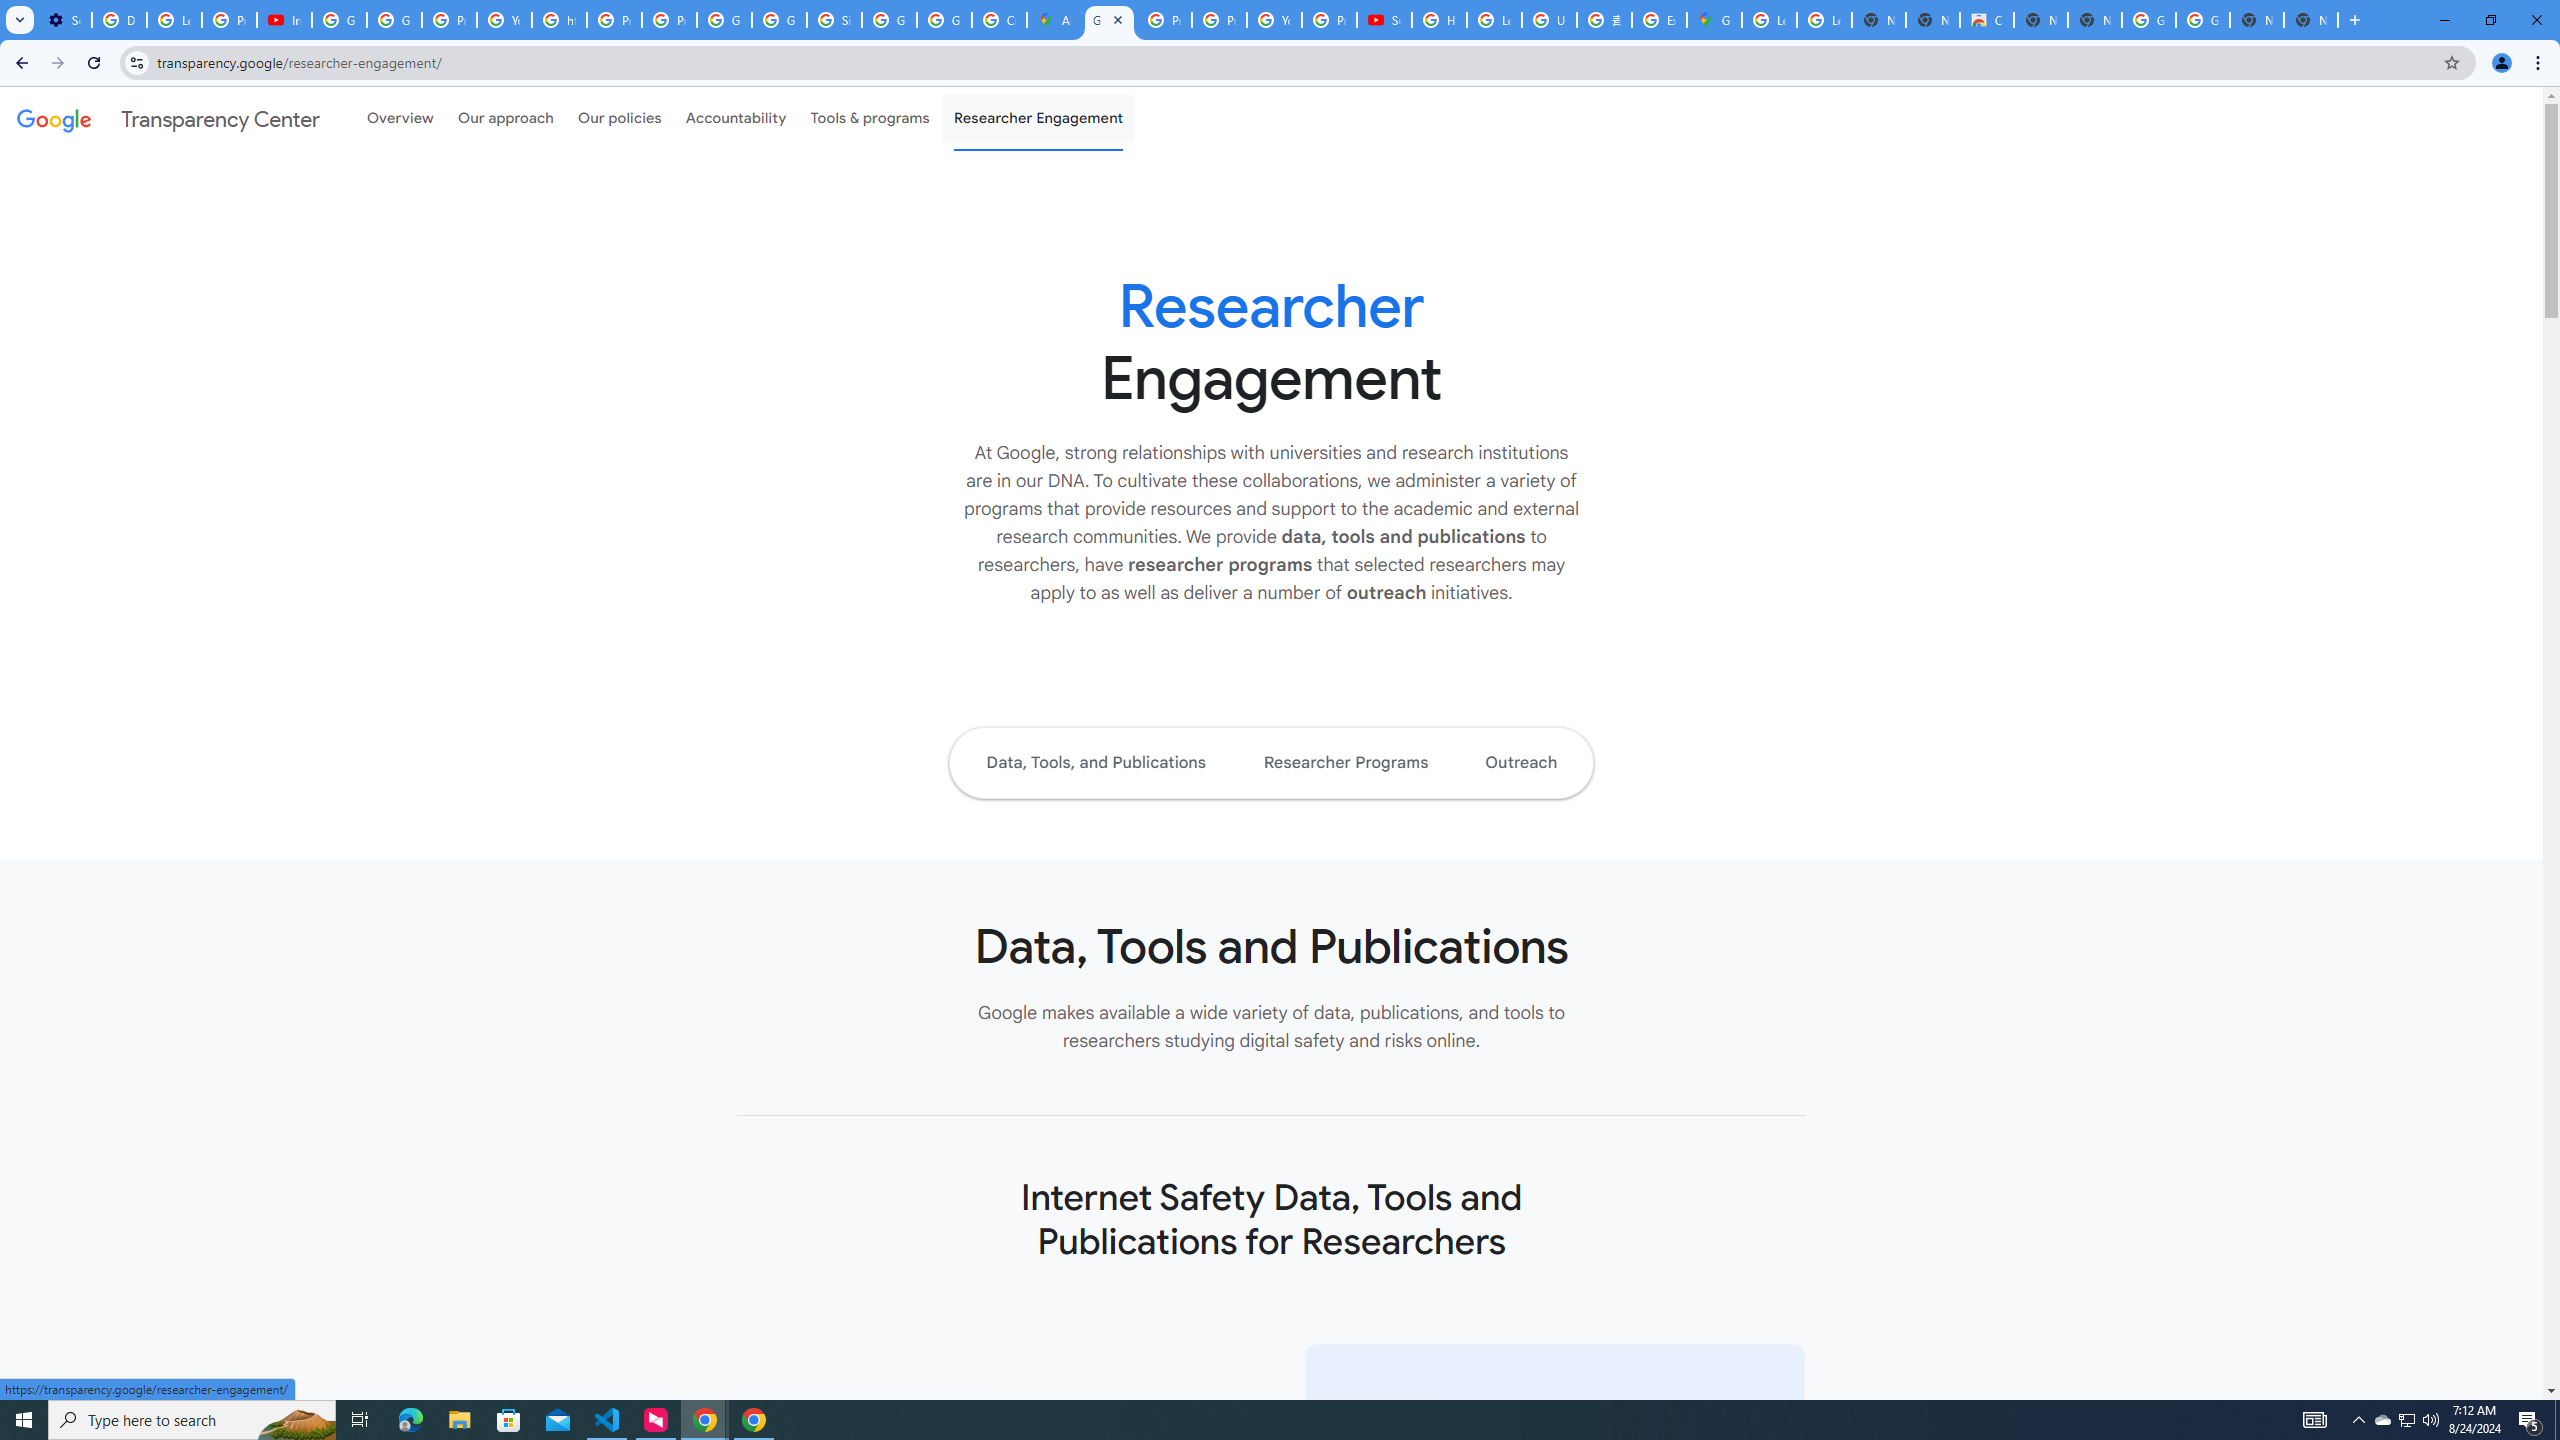 The height and width of the screenshot is (1440, 2560). What do you see at coordinates (118, 20) in the screenshot?
I see `Delete photos & videos - Computer - Google Photos Help` at bounding box center [118, 20].